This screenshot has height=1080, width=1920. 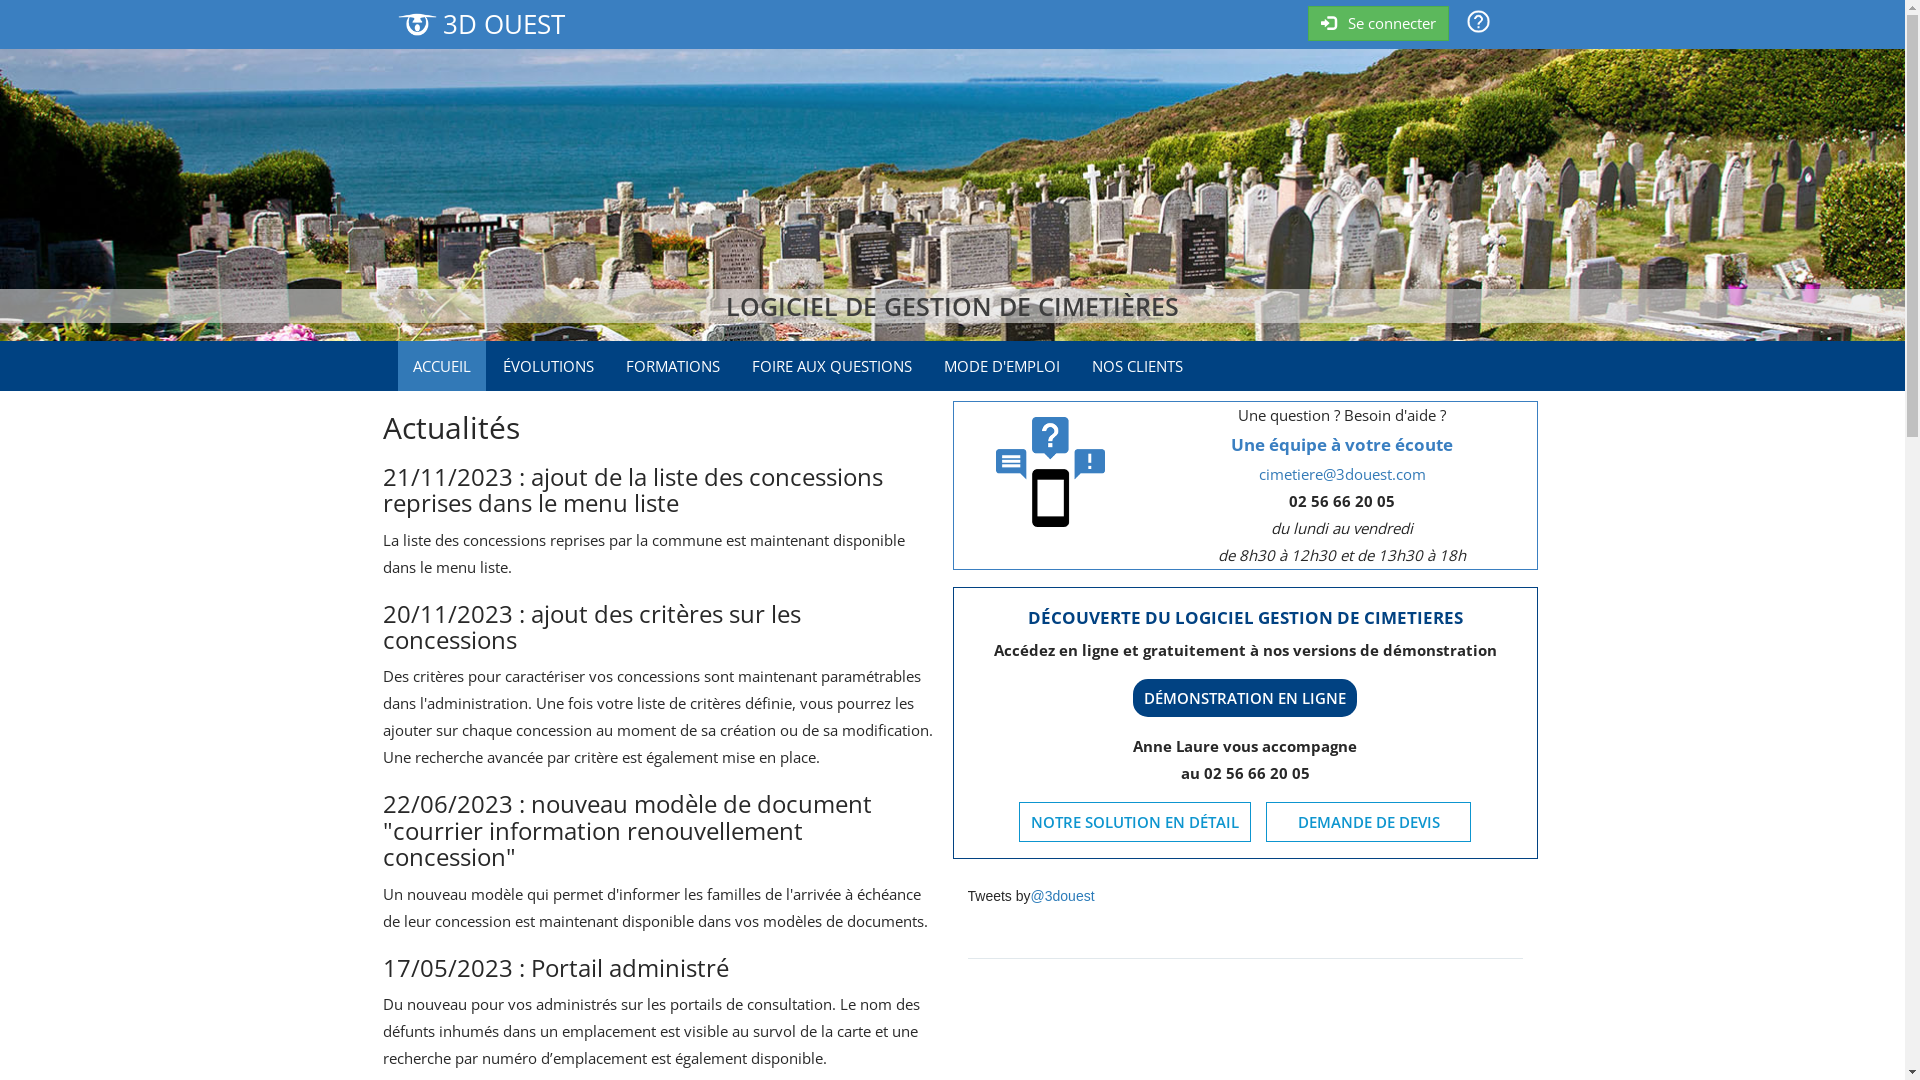 I want to click on ACCUEIL, so click(x=442, y=366).